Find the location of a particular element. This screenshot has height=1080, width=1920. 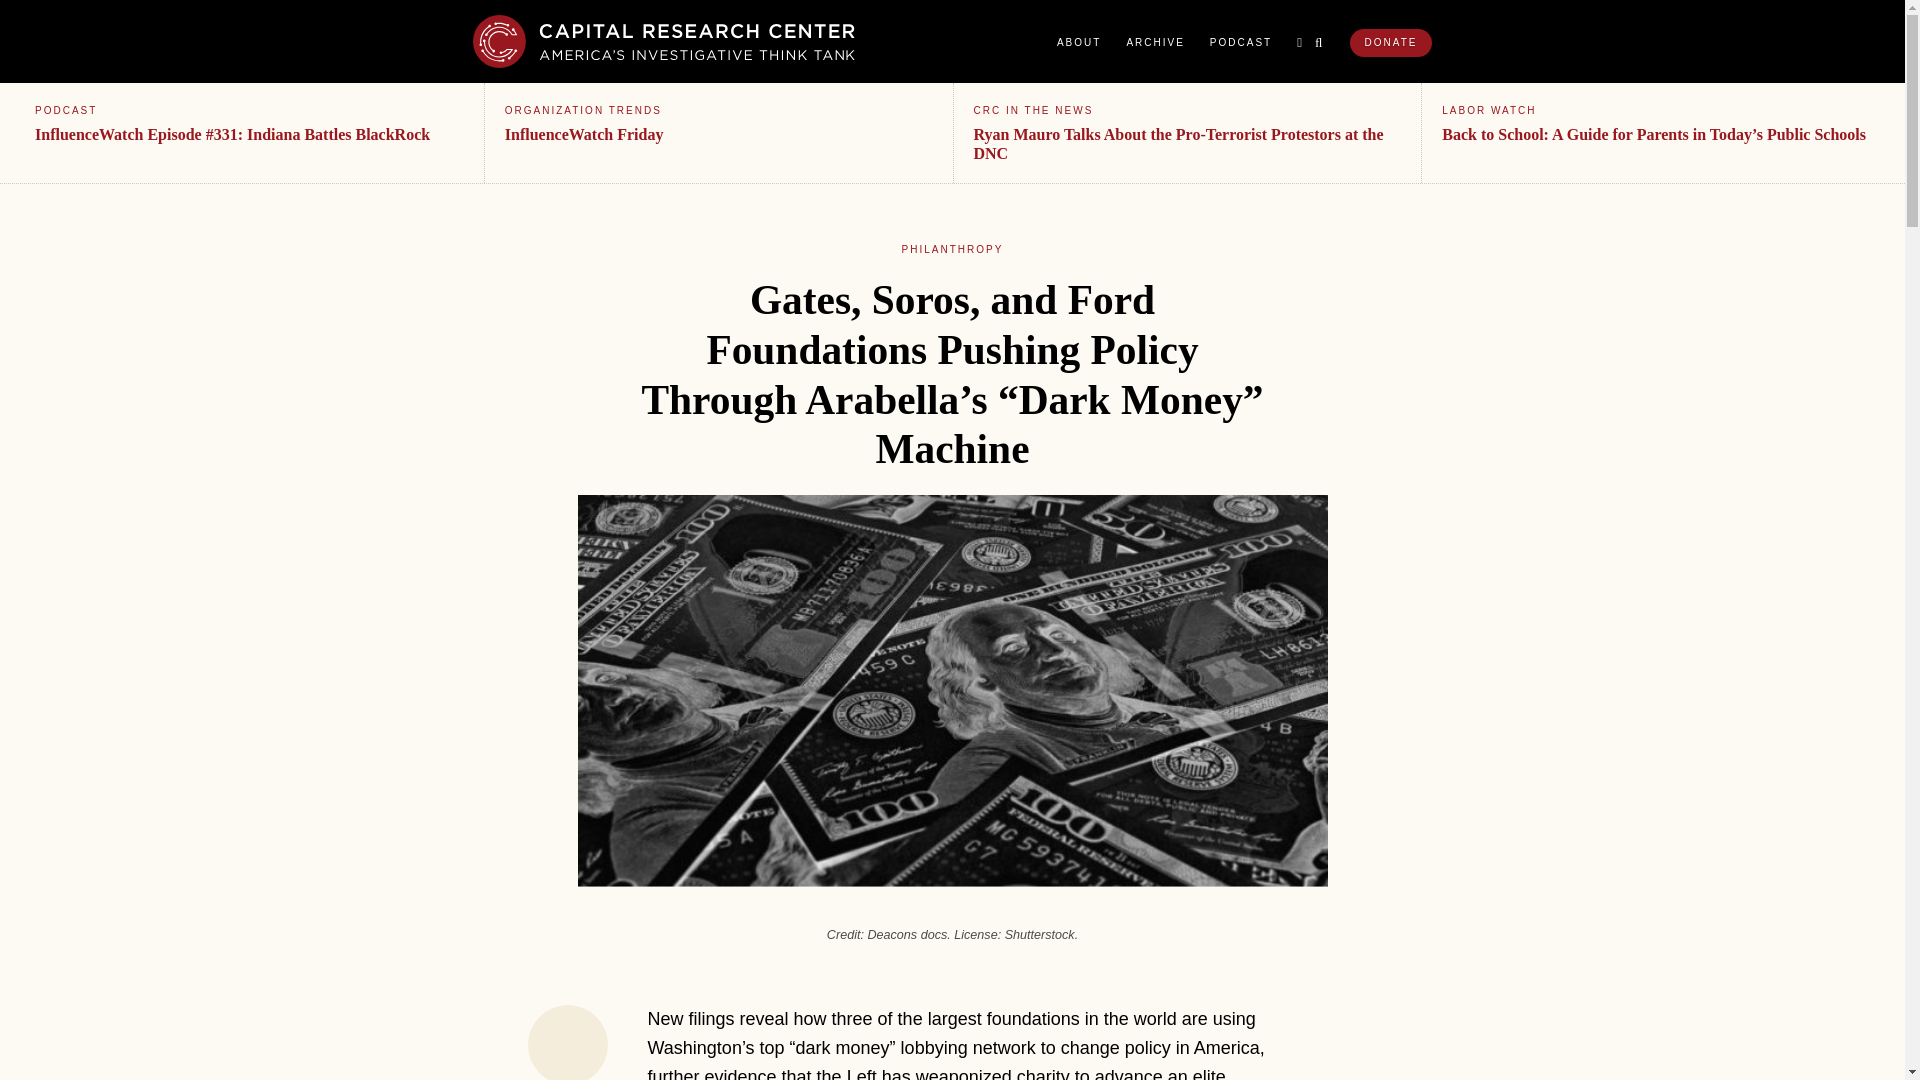

ABOUT is located at coordinates (1078, 42).